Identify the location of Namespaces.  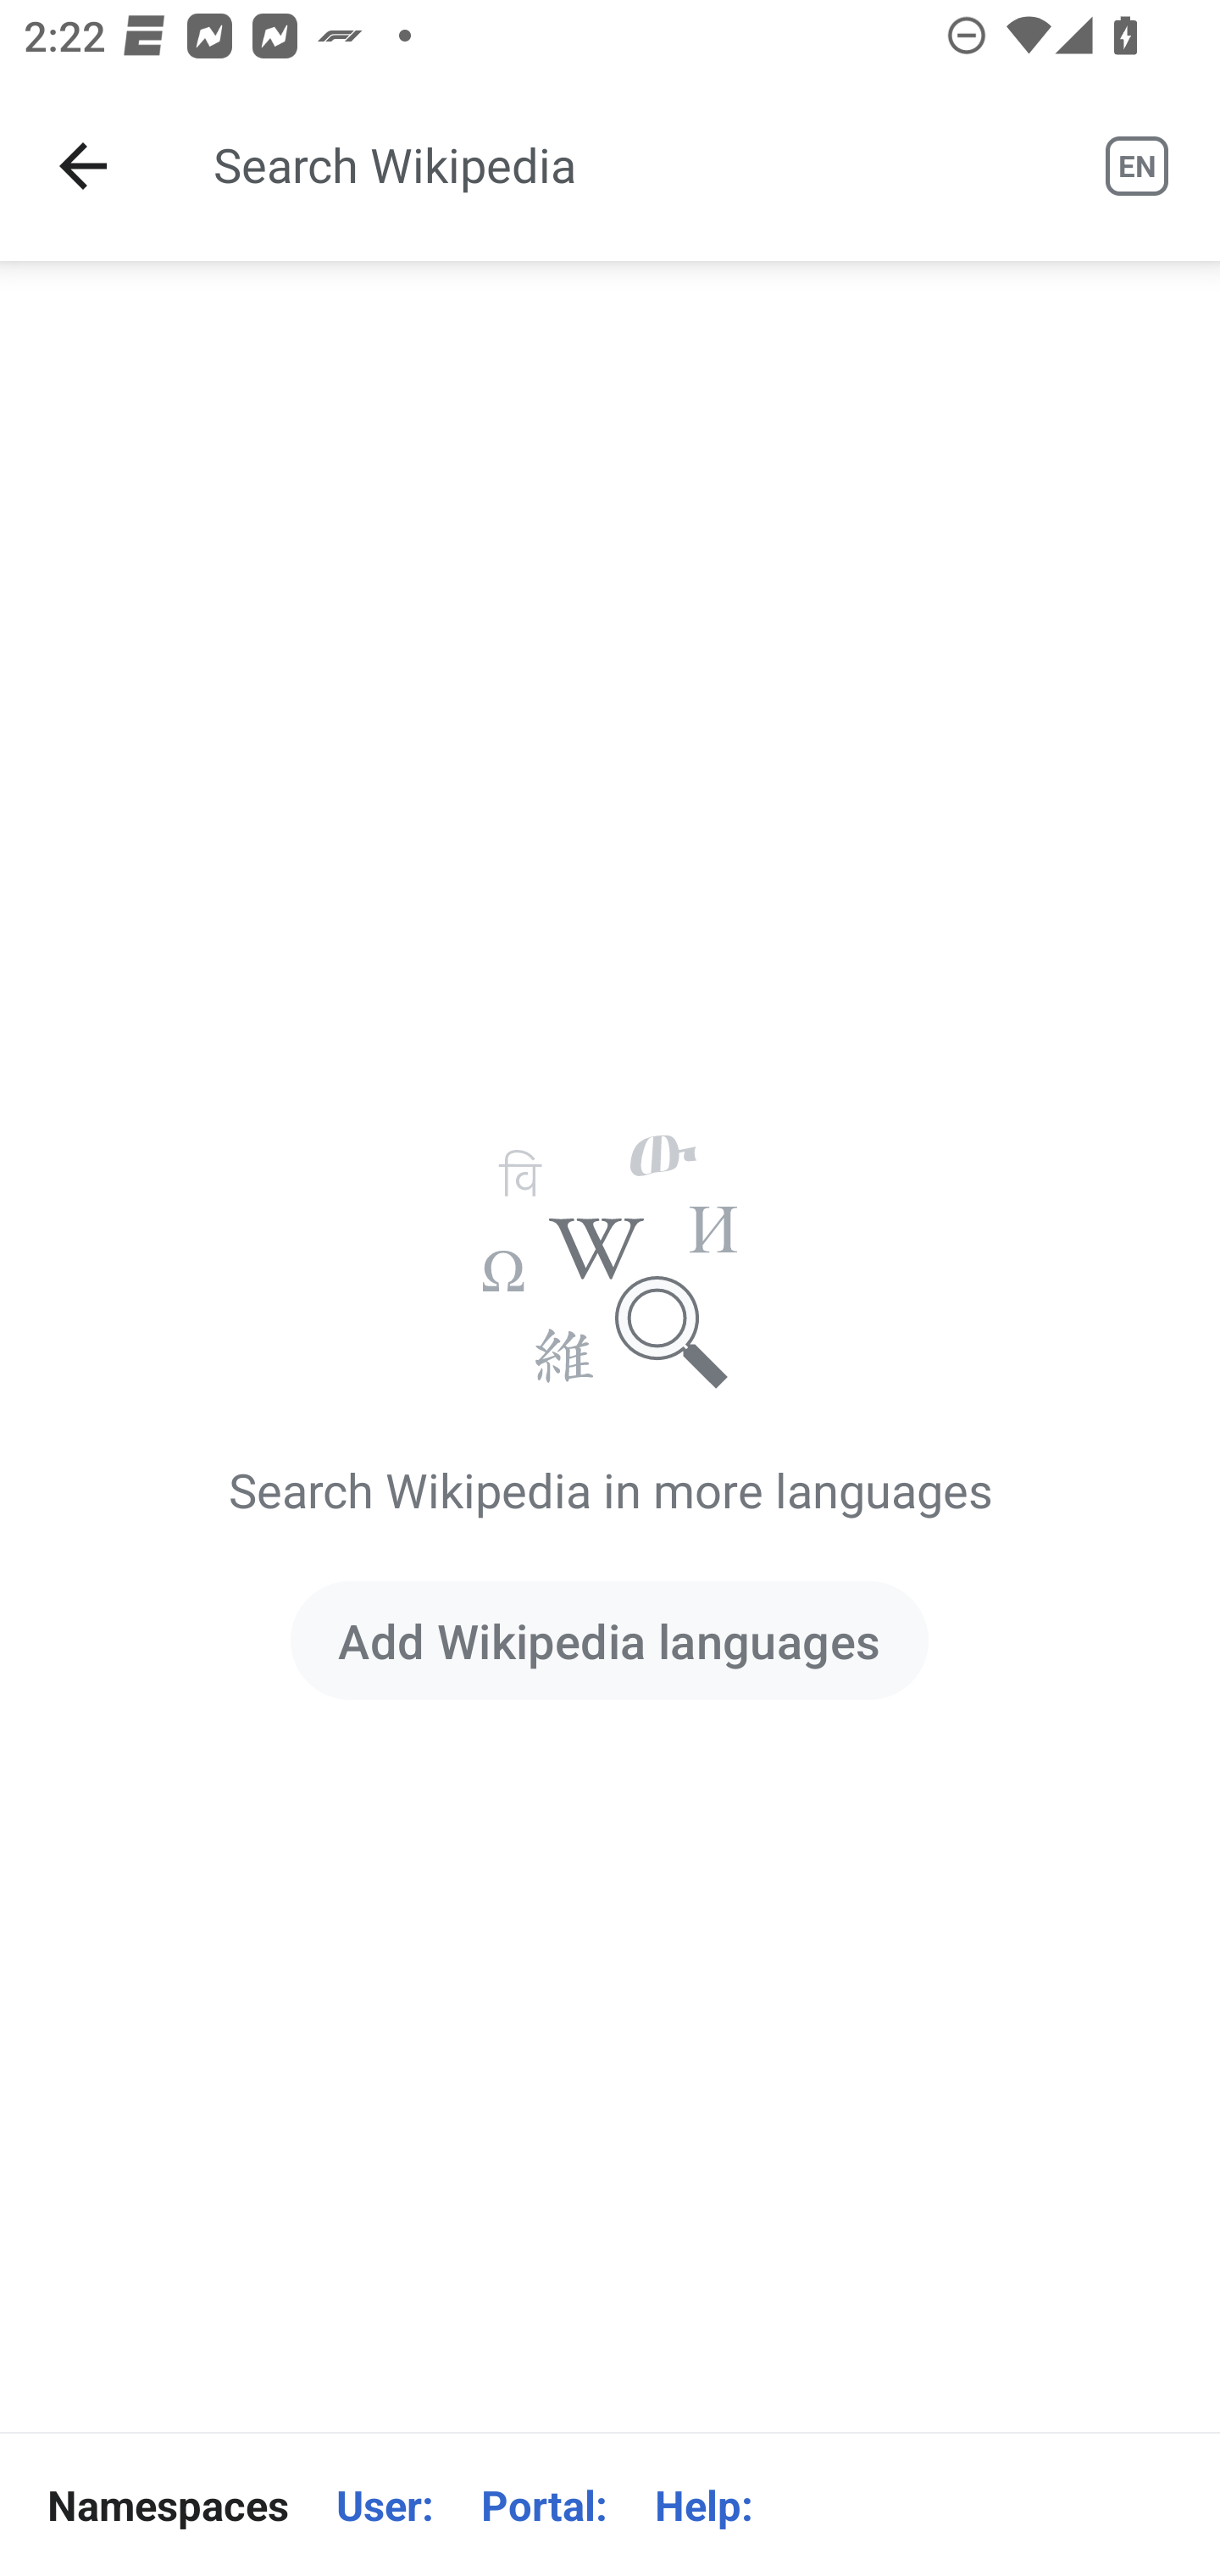
(168, 2505).